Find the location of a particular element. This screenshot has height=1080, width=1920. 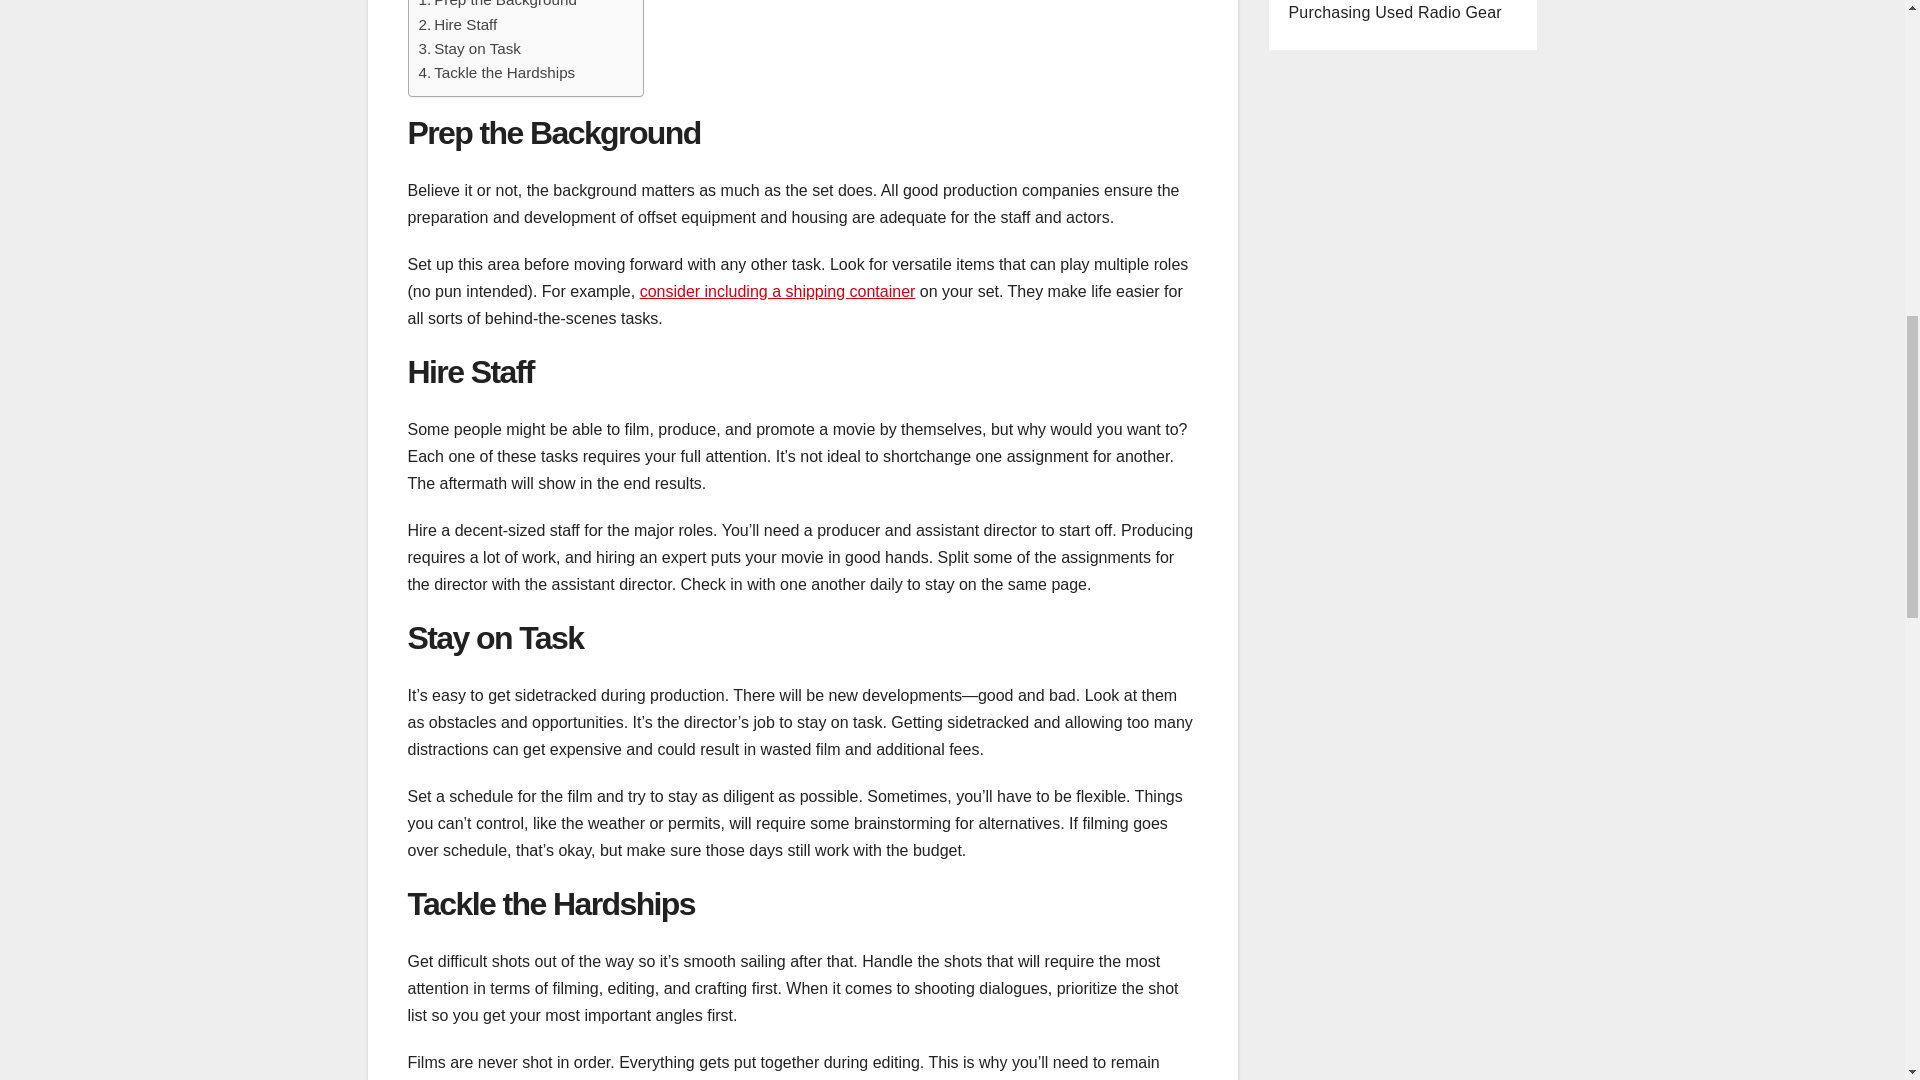

Hire Staff is located at coordinates (458, 24).